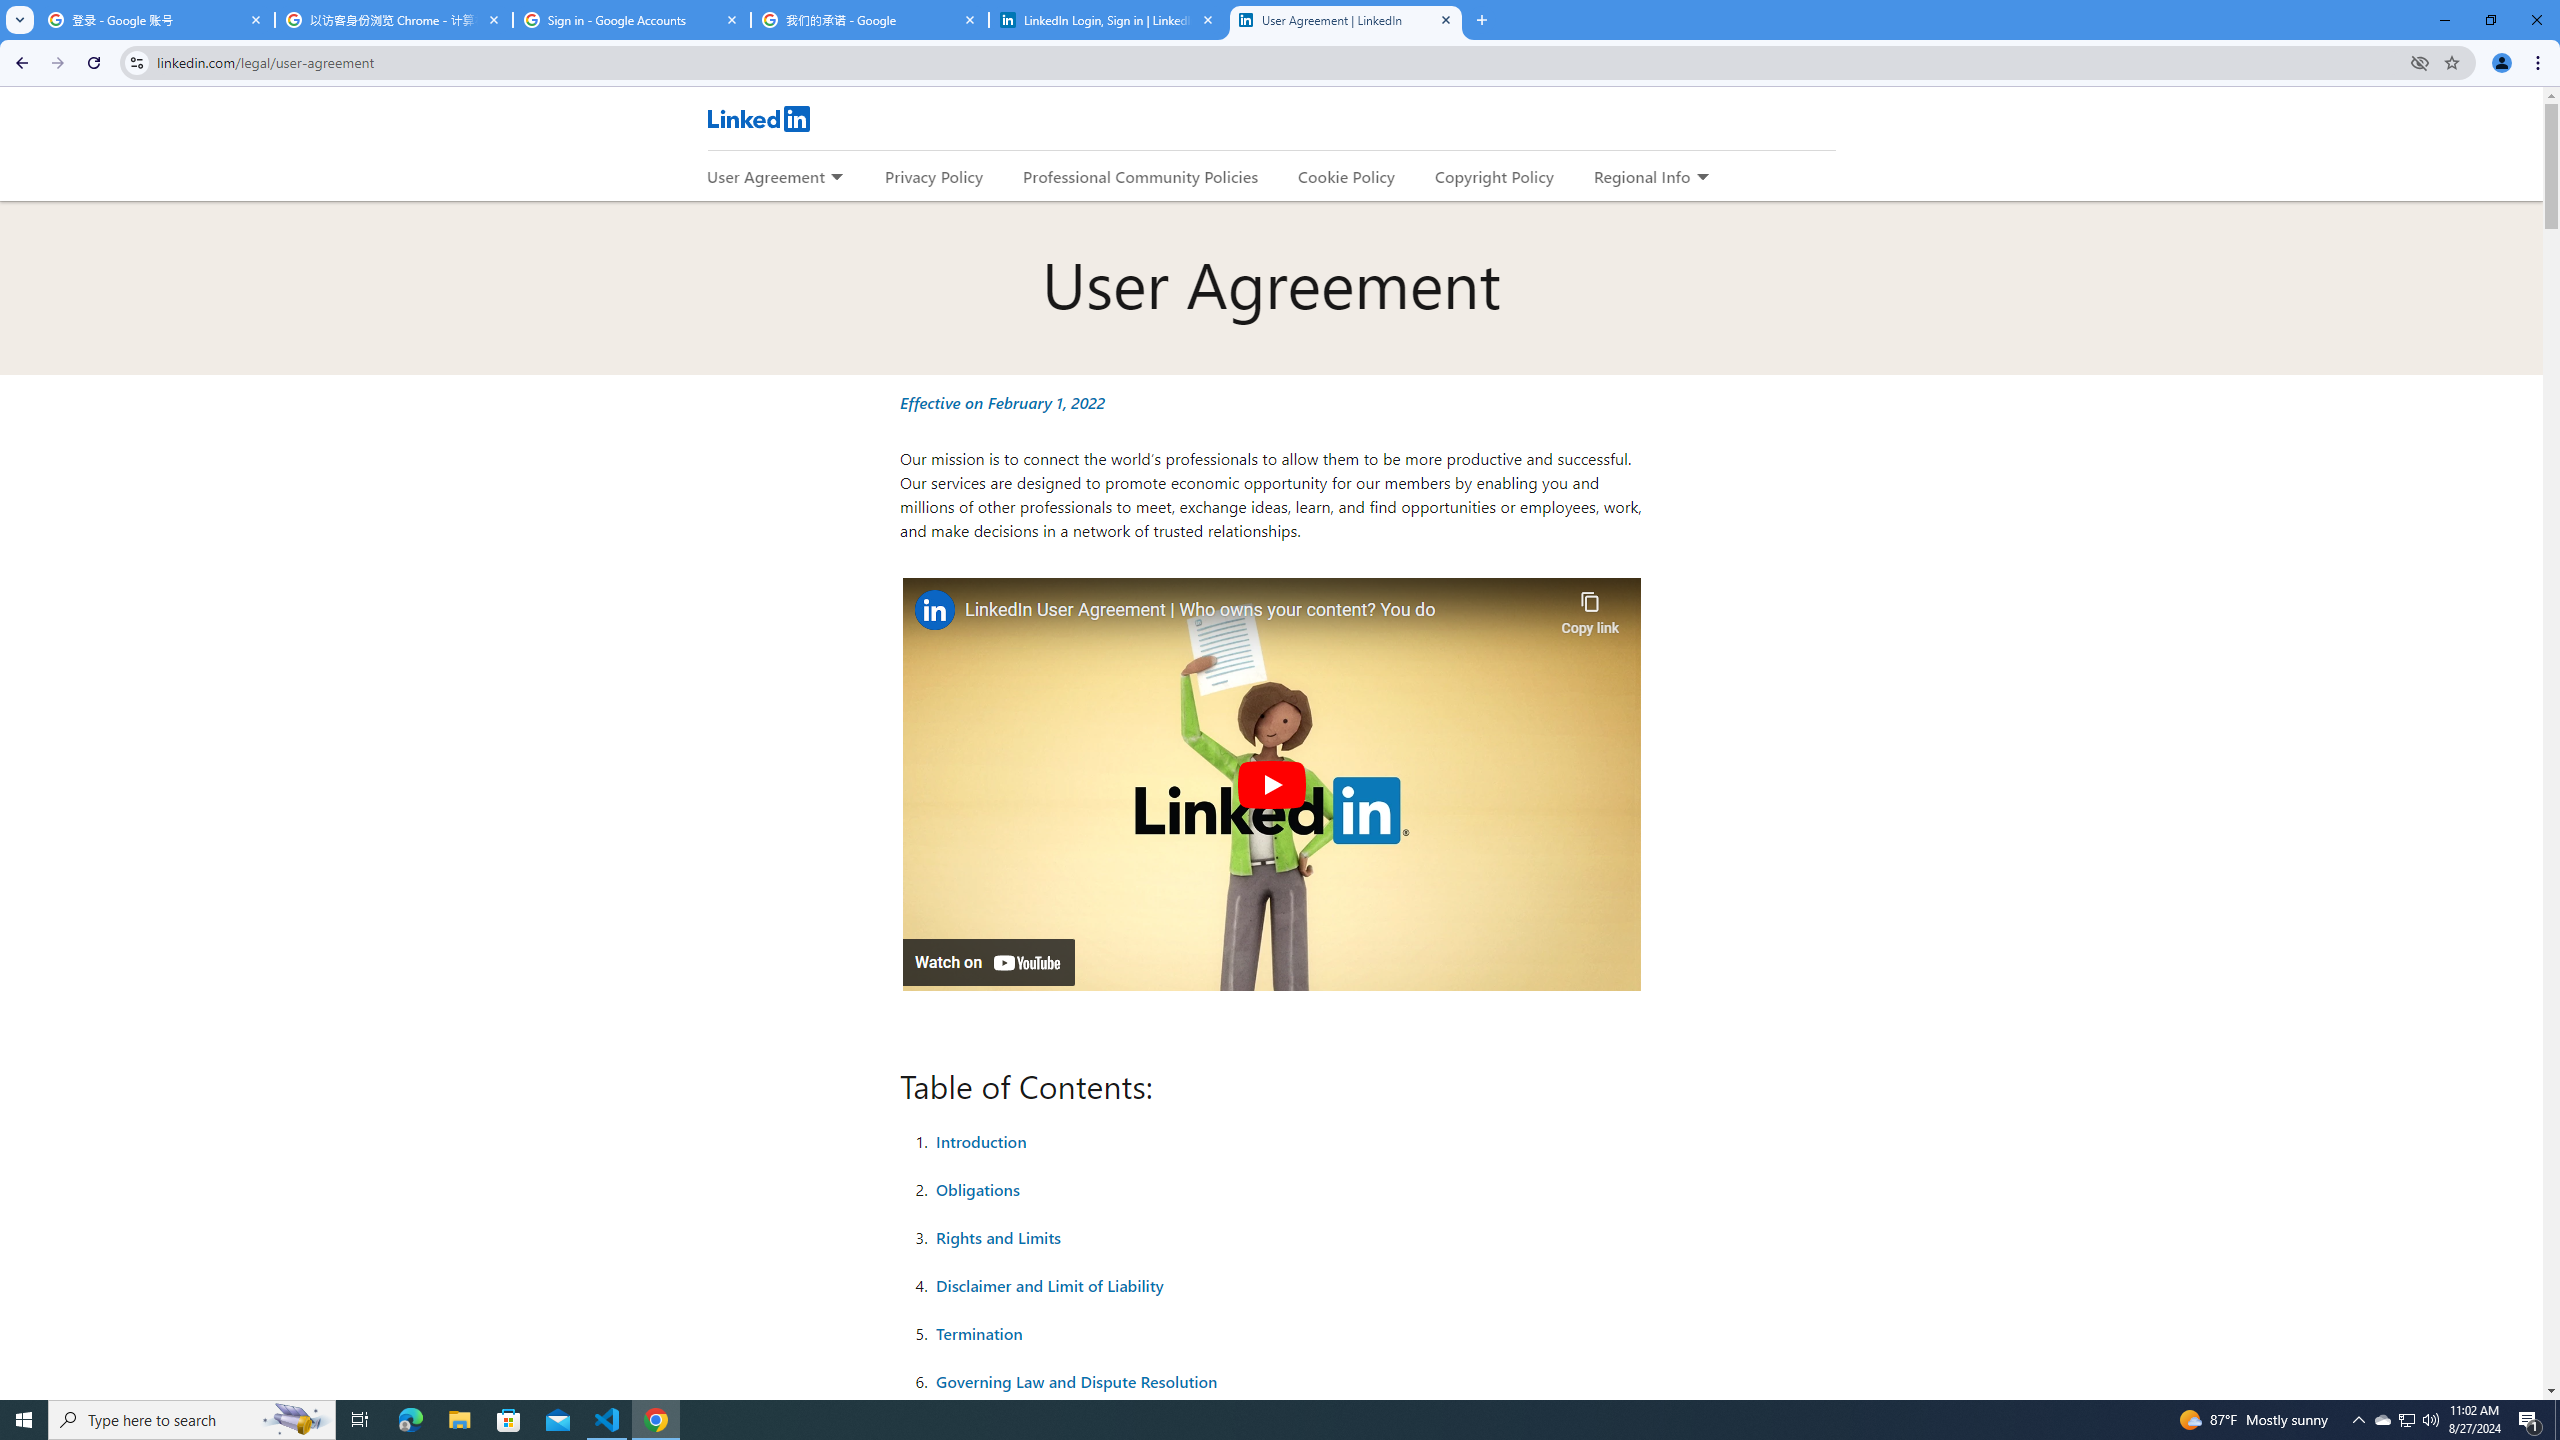 Image resolution: width=2560 pixels, height=1440 pixels. Describe the element at coordinates (1346, 20) in the screenshot. I see `User Agreement | LinkedIn` at that location.